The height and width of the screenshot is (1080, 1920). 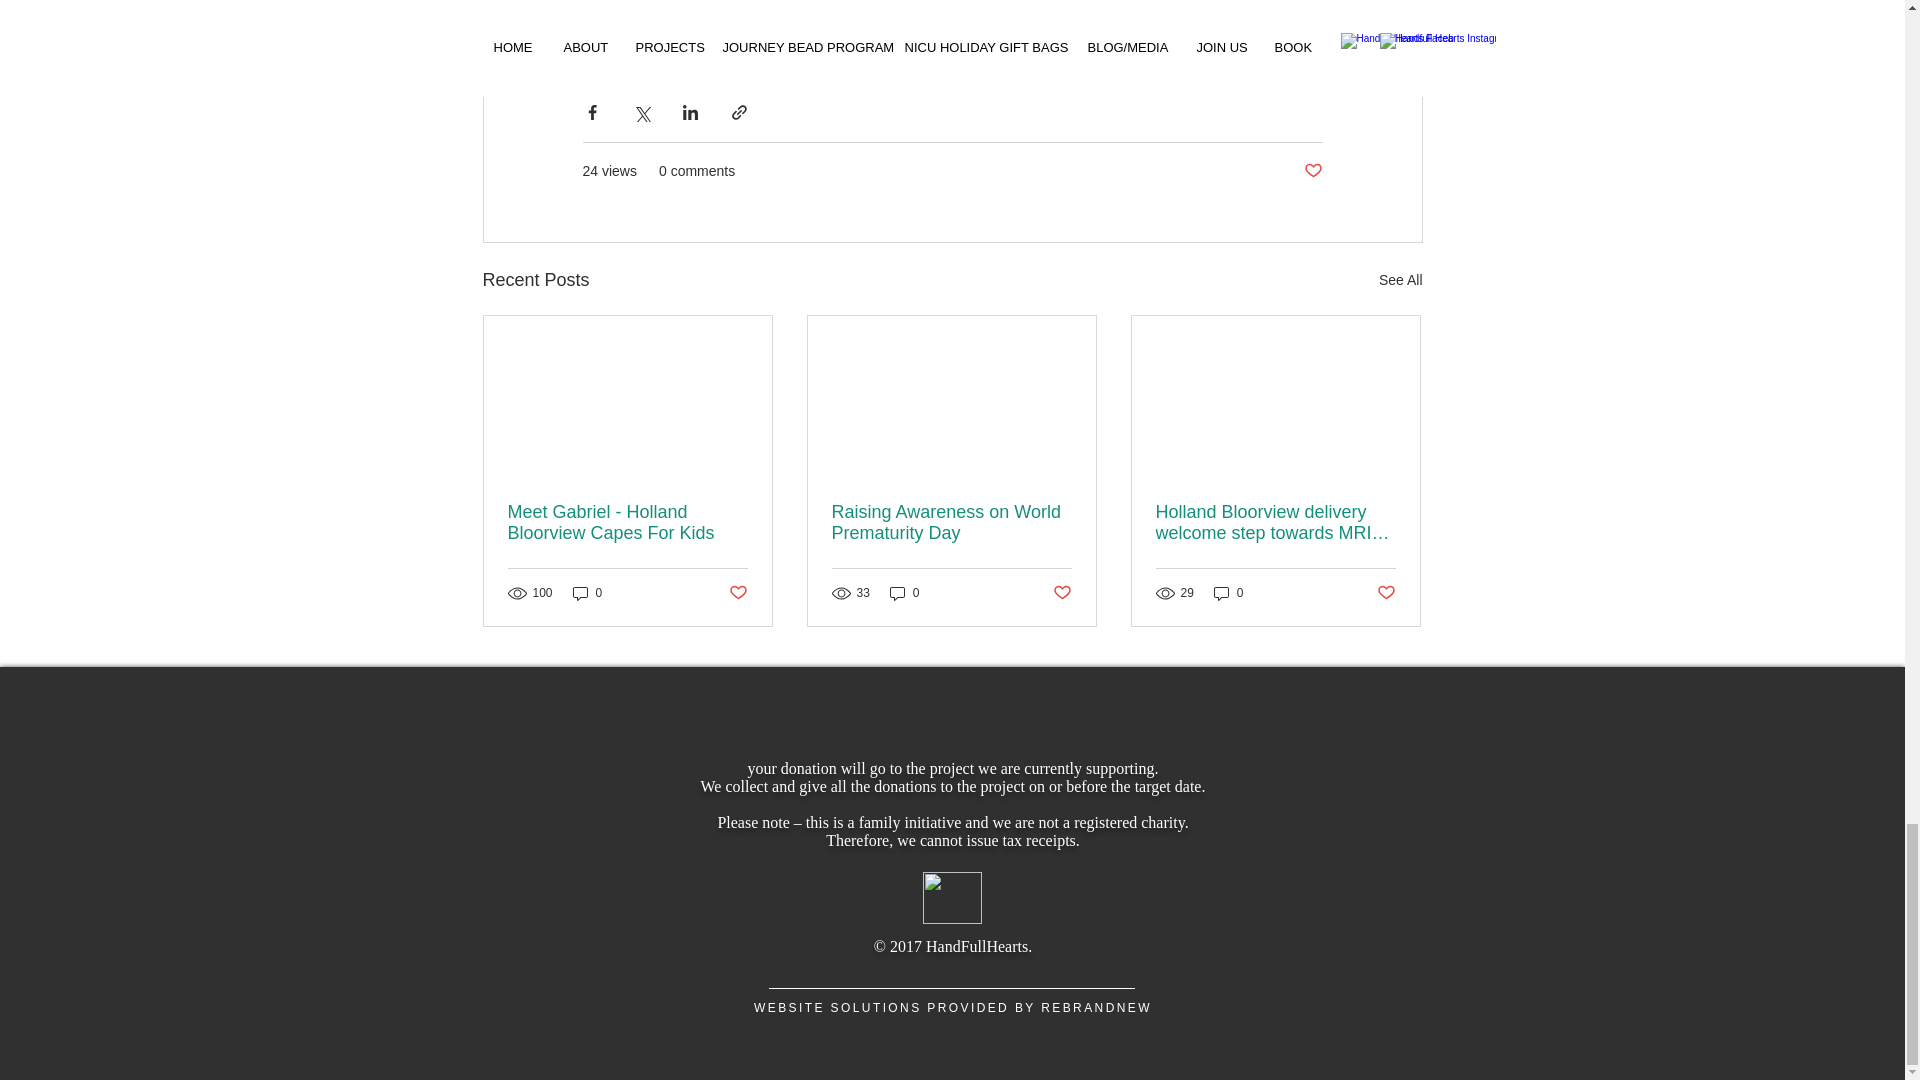 I want to click on Raising Awareness on World Prematurity Day, so click(x=951, y=523).